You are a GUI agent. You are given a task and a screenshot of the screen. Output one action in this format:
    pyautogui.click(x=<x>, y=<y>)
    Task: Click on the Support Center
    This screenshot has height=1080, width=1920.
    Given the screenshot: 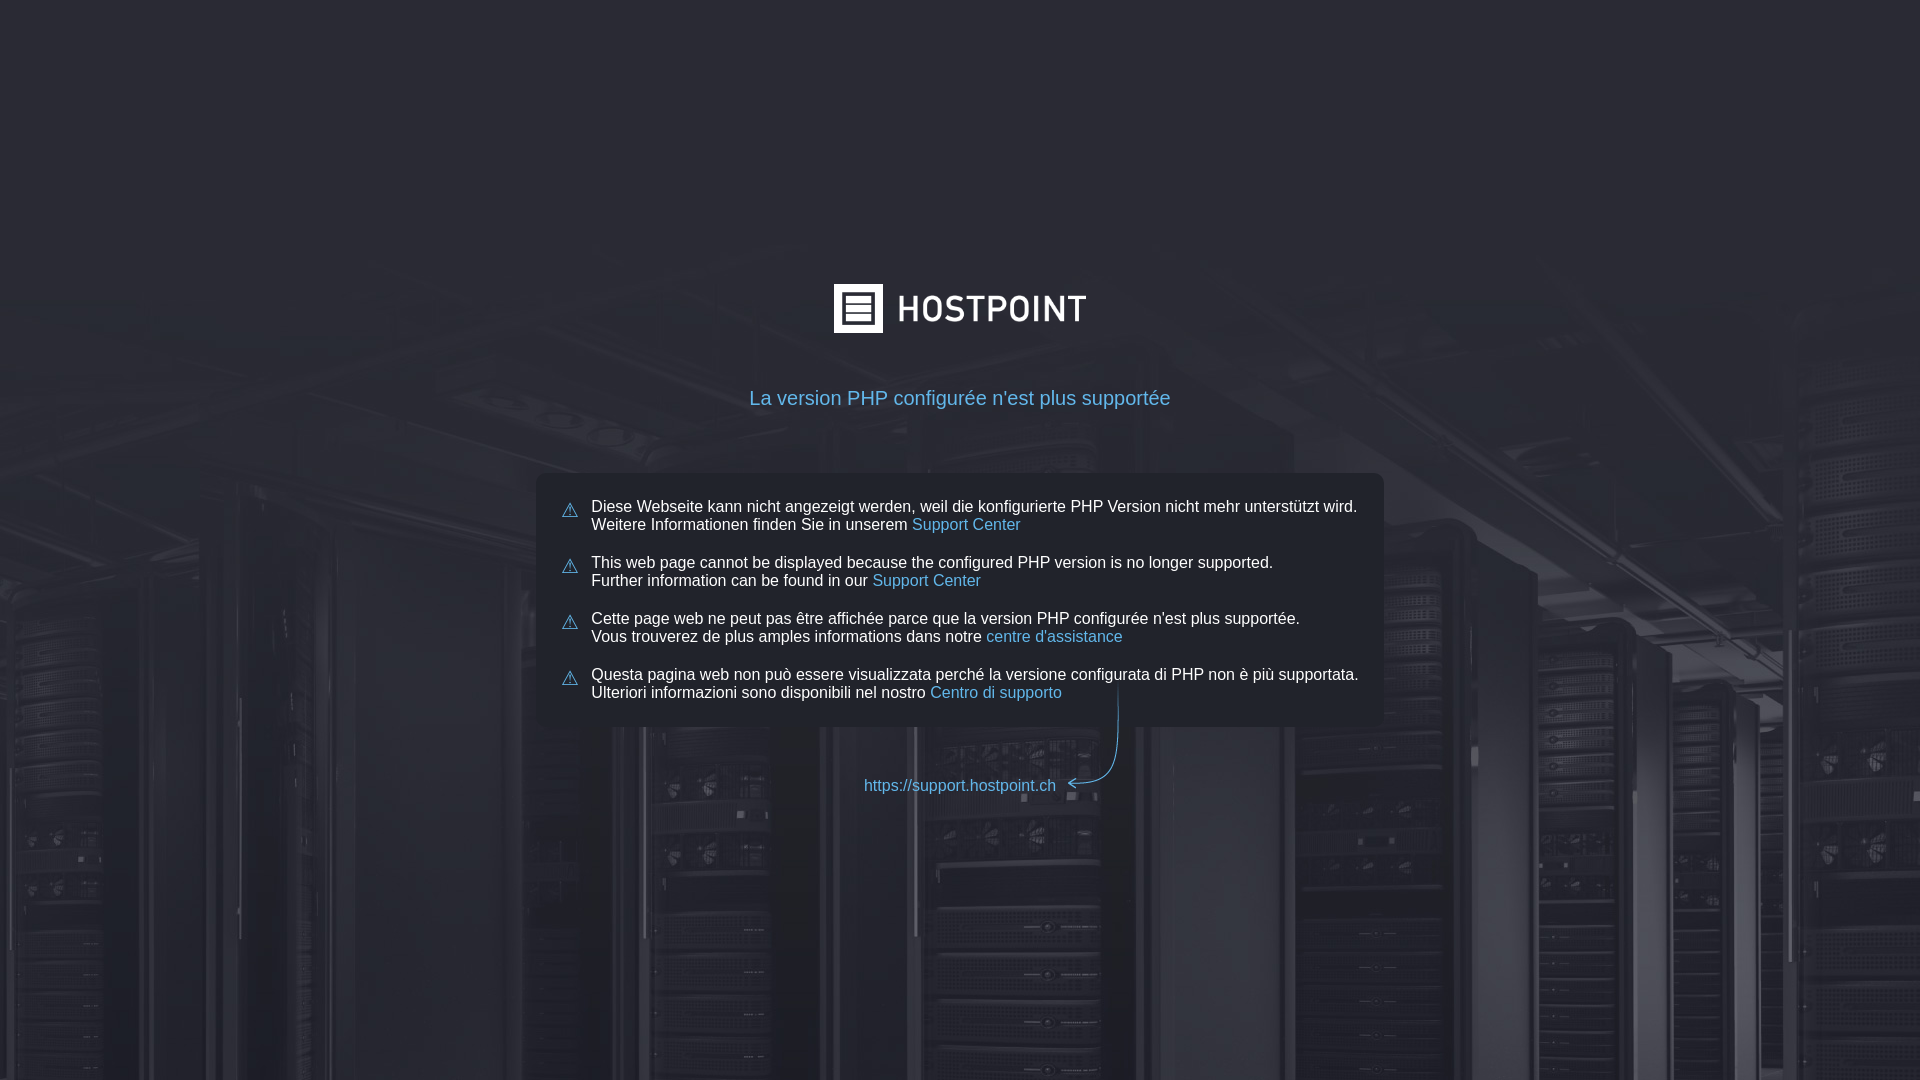 What is the action you would take?
    pyautogui.click(x=926, y=580)
    